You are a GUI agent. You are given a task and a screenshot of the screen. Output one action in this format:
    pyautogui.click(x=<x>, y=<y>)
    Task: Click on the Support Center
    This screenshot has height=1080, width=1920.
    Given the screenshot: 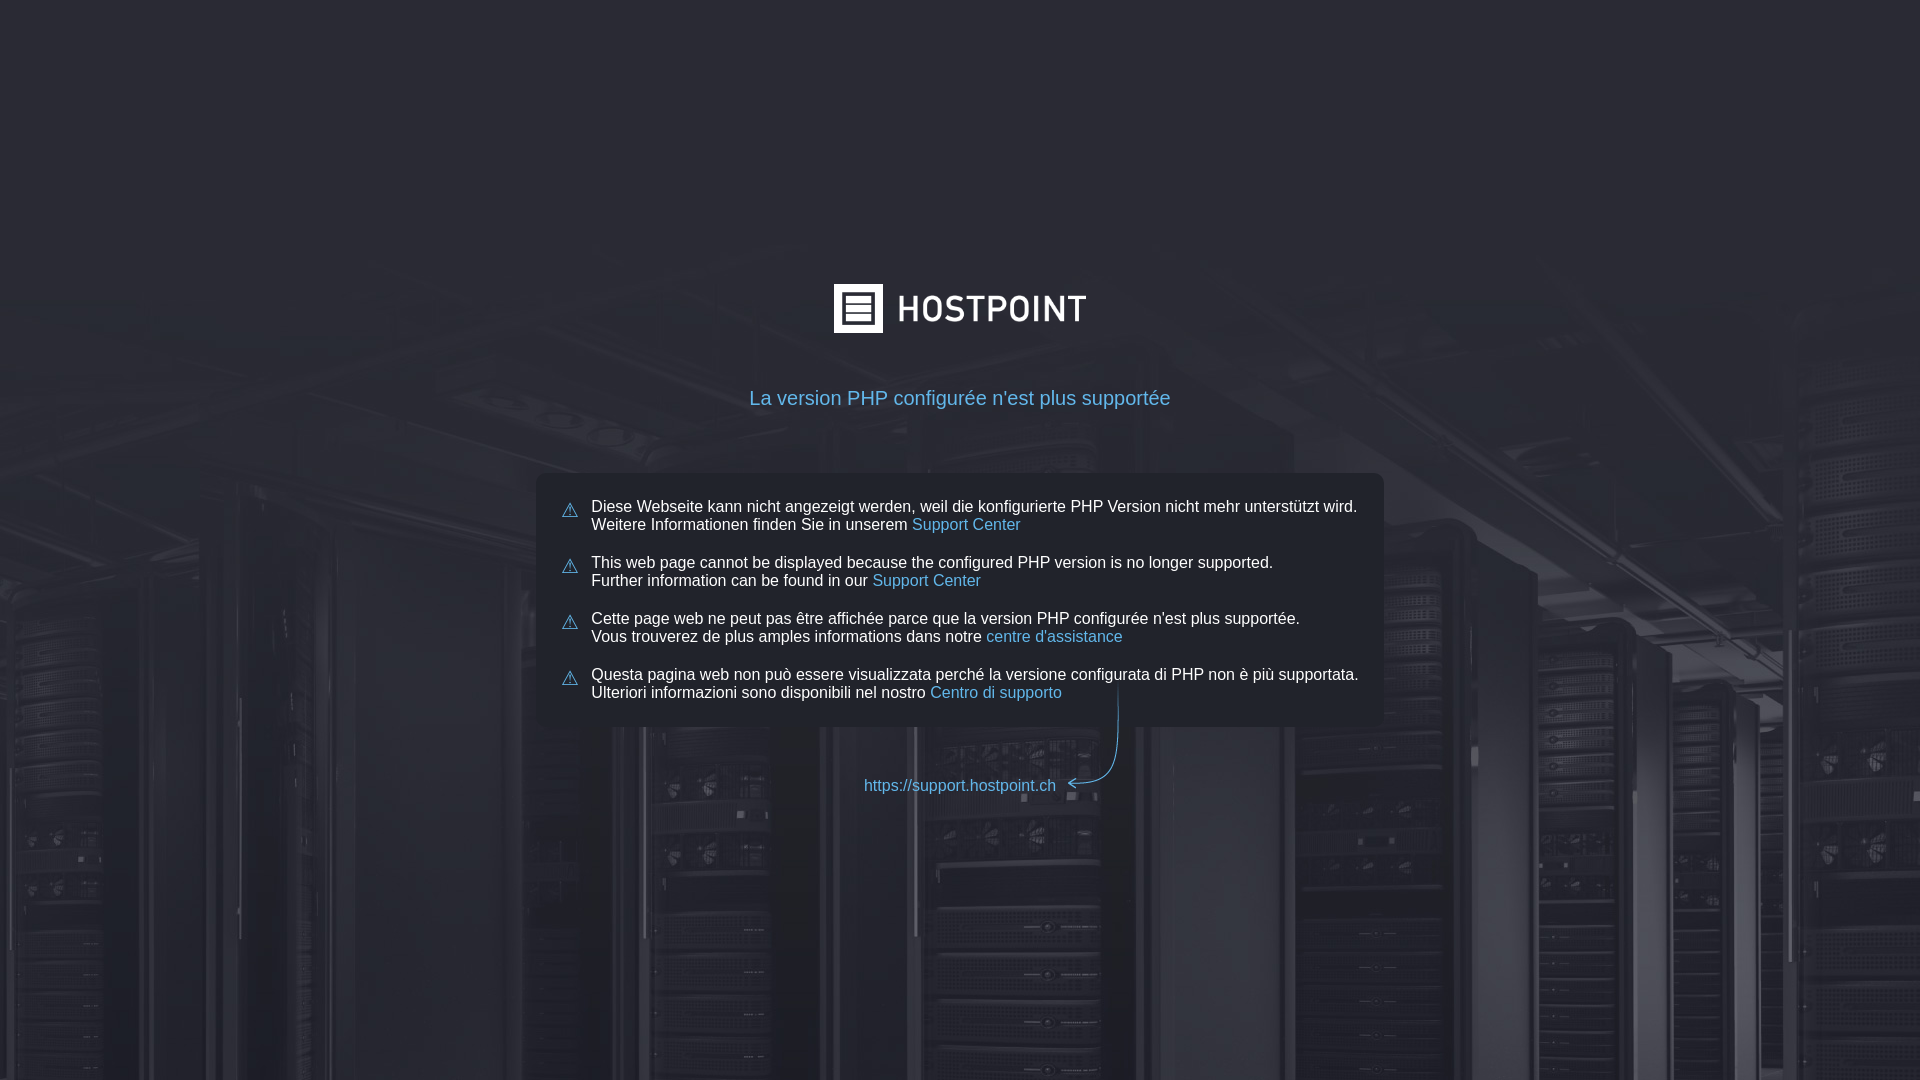 What is the action you would take?
    pyautogui.click(x=926, y=580)
    